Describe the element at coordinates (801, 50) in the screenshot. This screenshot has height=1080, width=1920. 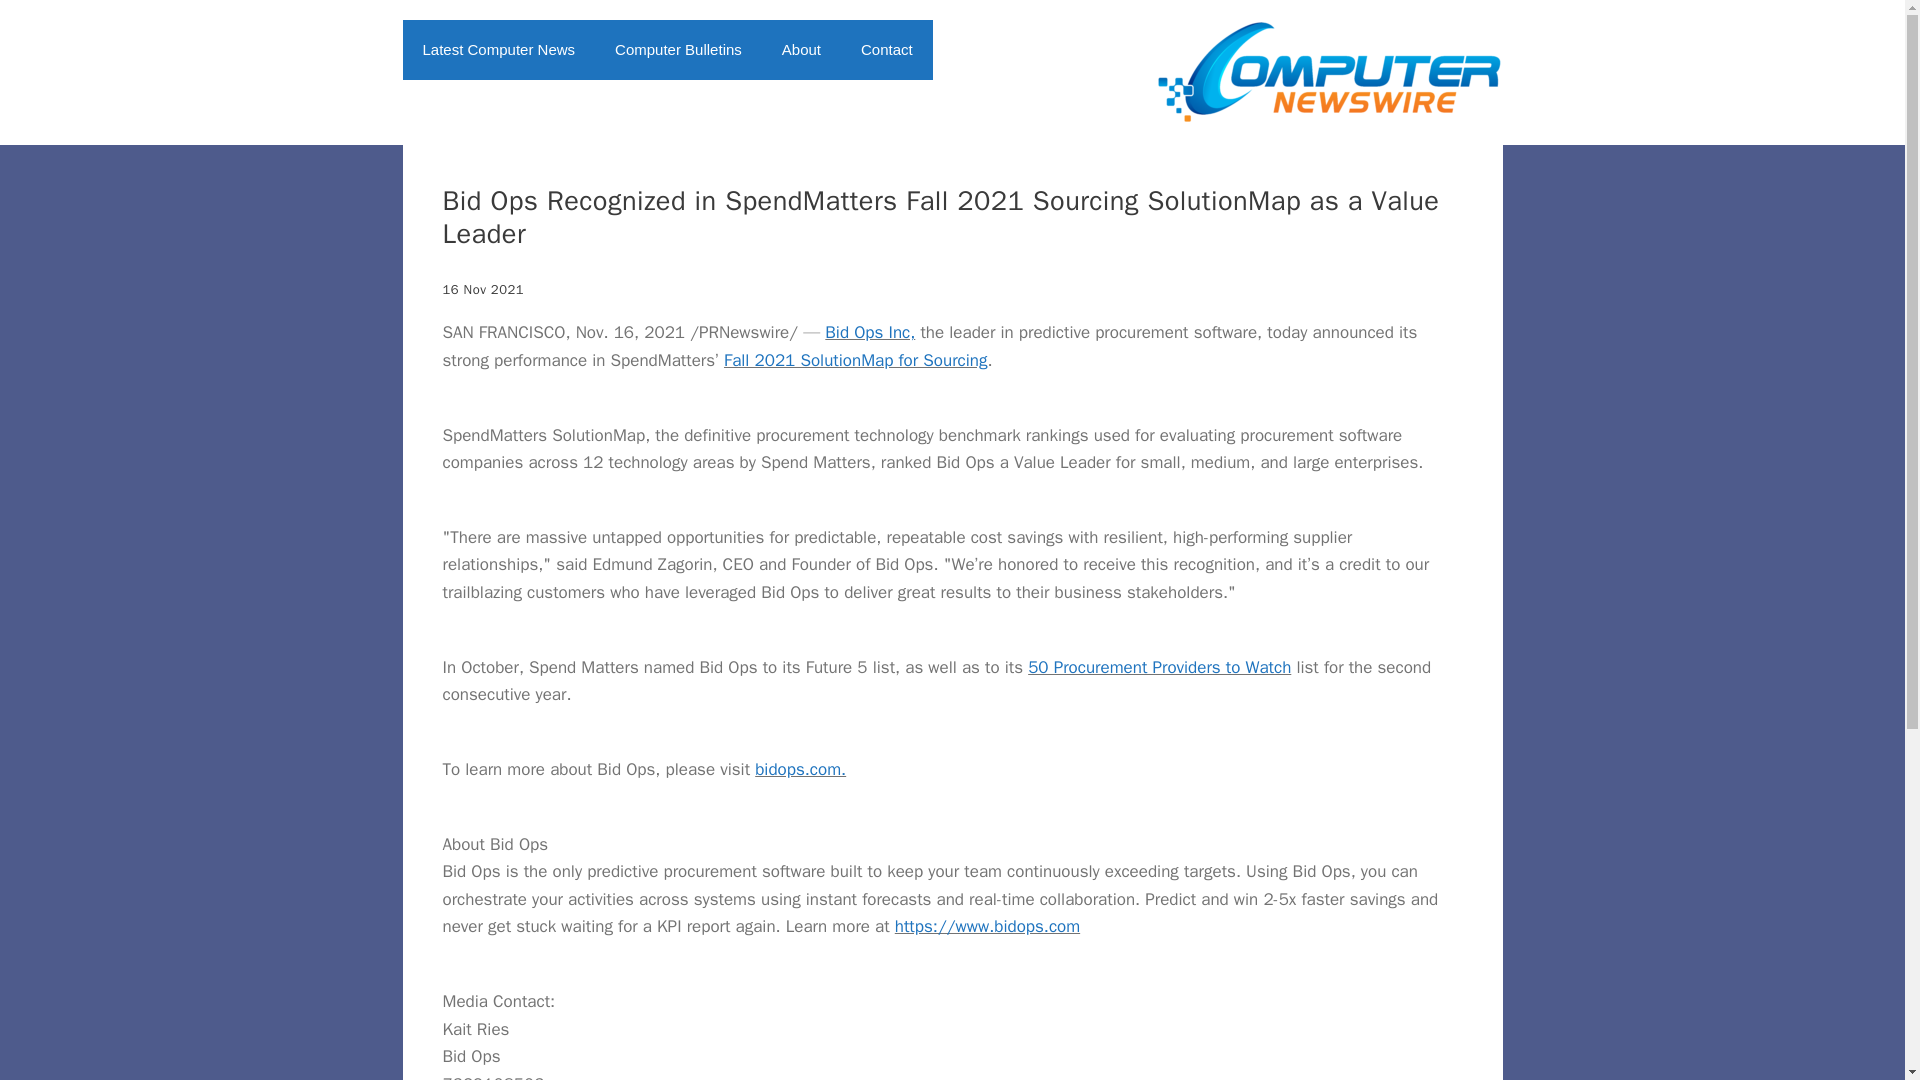
I see `About` at that location.